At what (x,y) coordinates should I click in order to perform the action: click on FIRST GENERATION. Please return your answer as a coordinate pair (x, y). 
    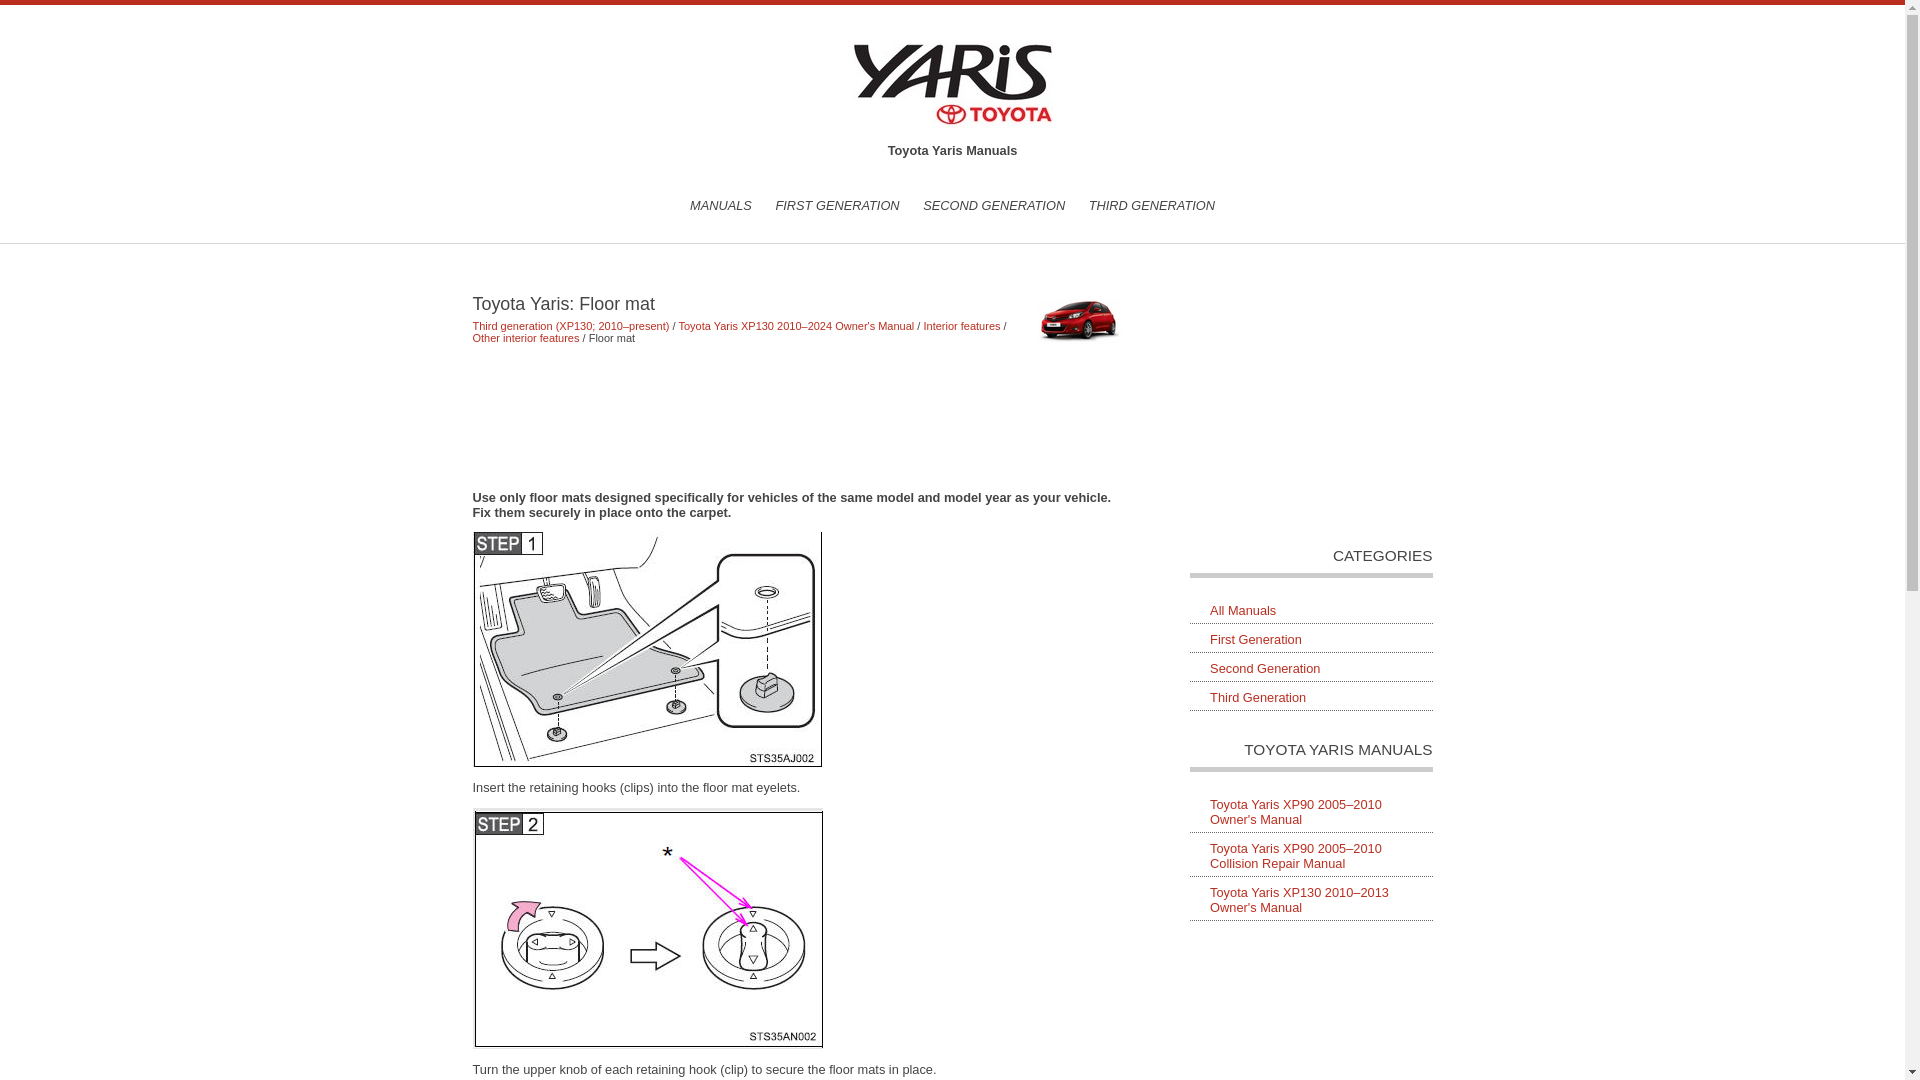
    Looking at the image, I should click on (836, 204).